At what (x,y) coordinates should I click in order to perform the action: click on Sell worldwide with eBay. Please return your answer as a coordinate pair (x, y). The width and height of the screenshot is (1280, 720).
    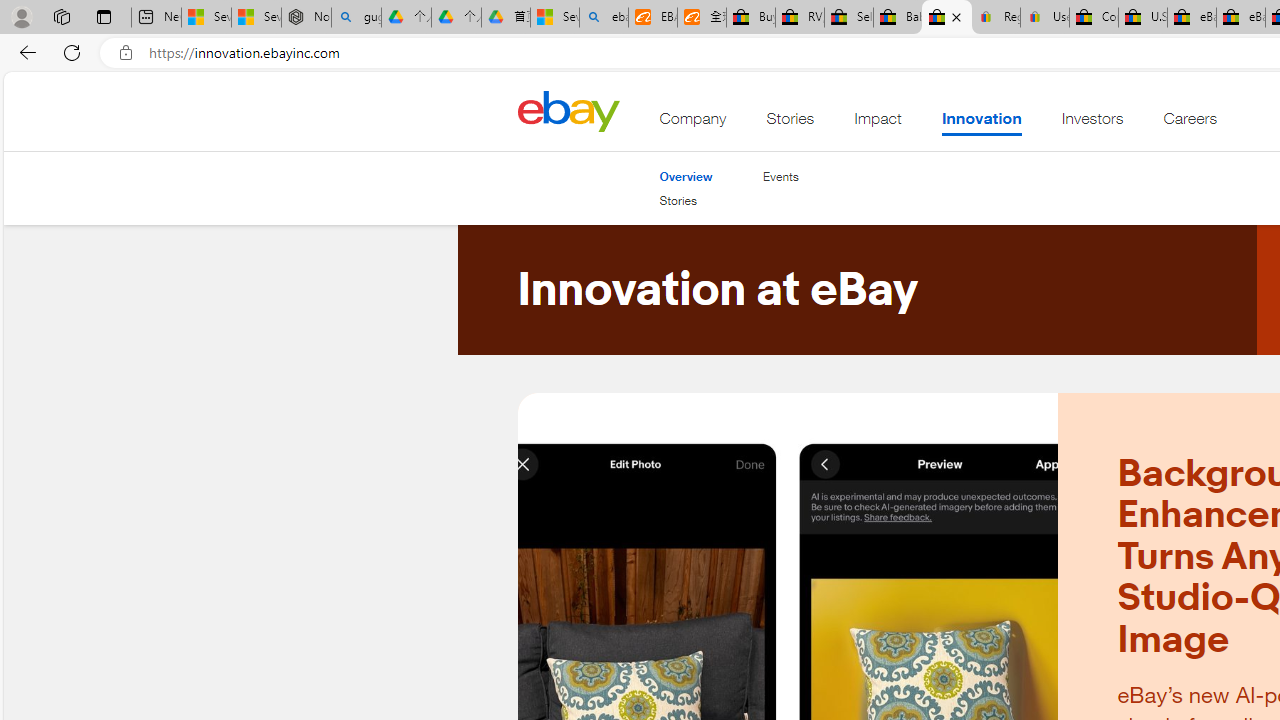
    Looking at the image, I should click on (848, 18).